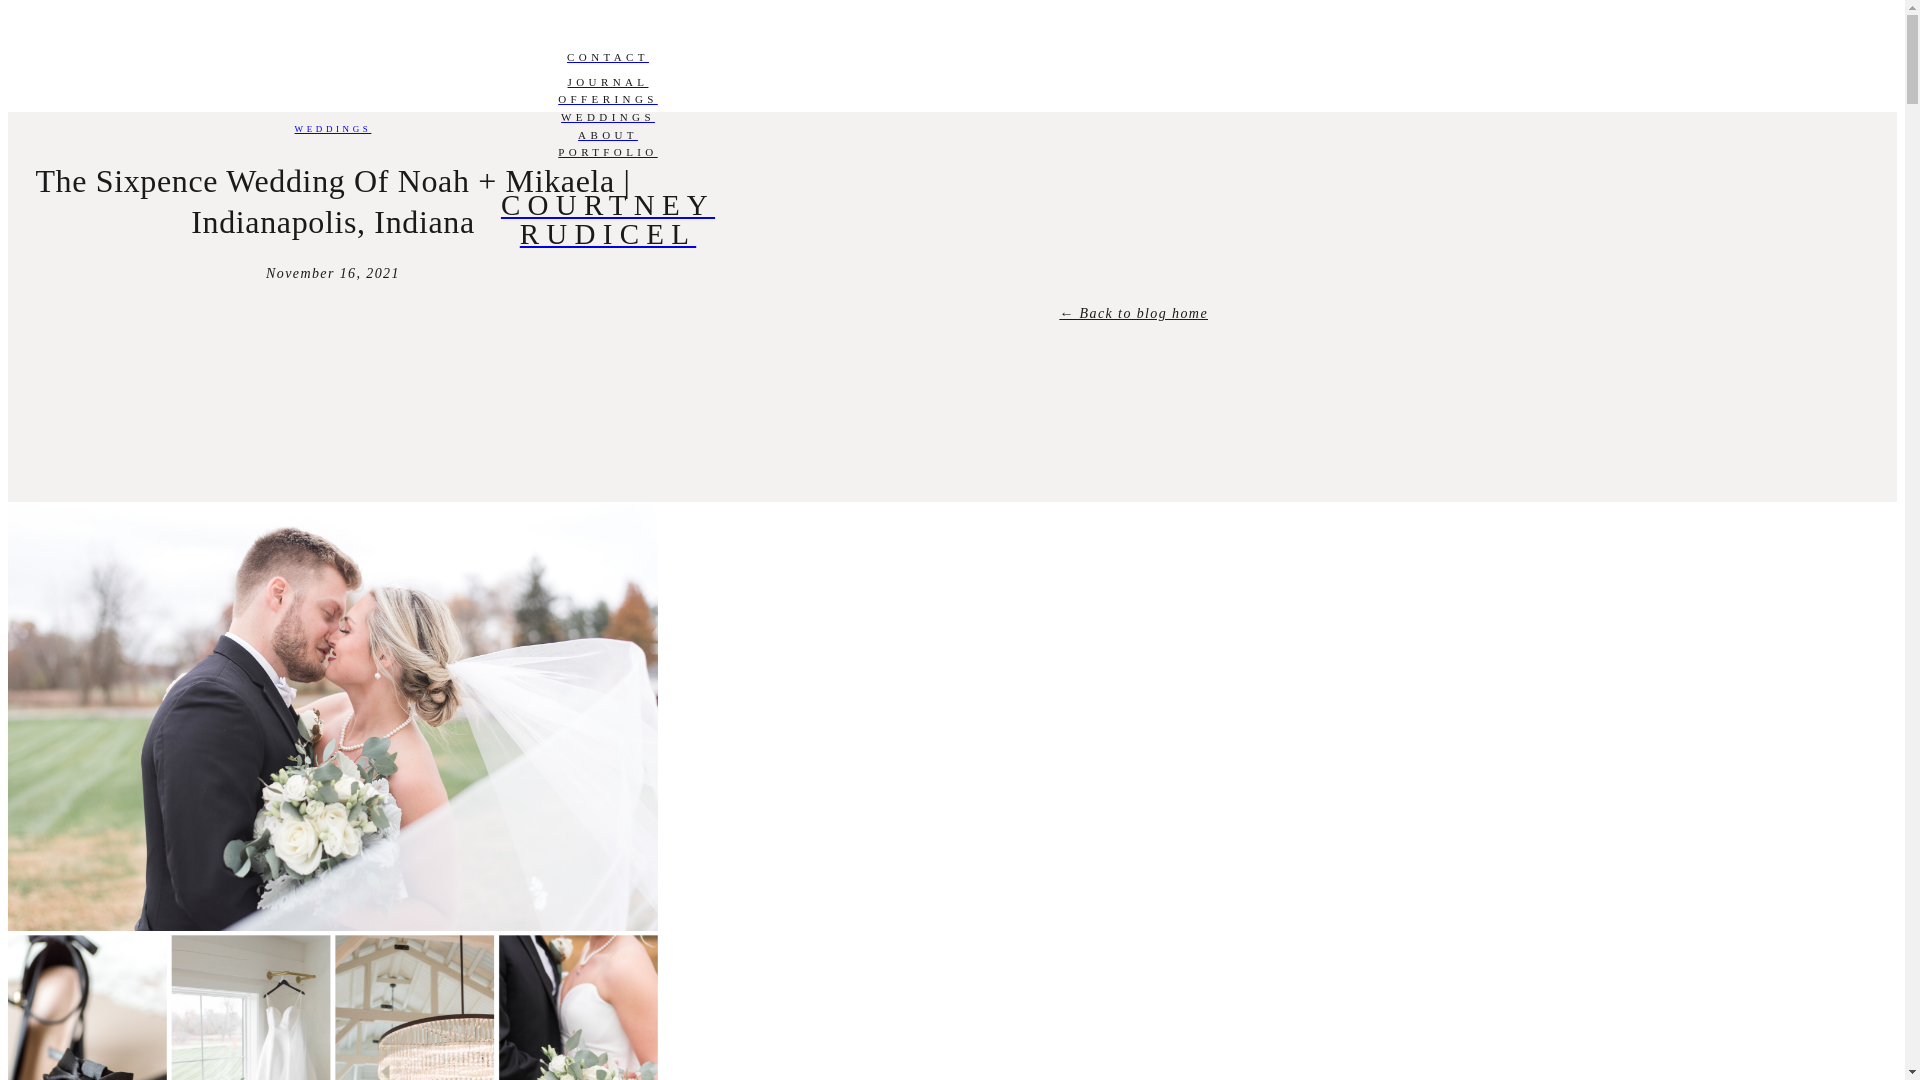 Image resolution: width=1920 pixels, height=1080 pixels. Describe the element at coordinates (607, 118) in the screenshot. I see `WEDDINGS` at that location.